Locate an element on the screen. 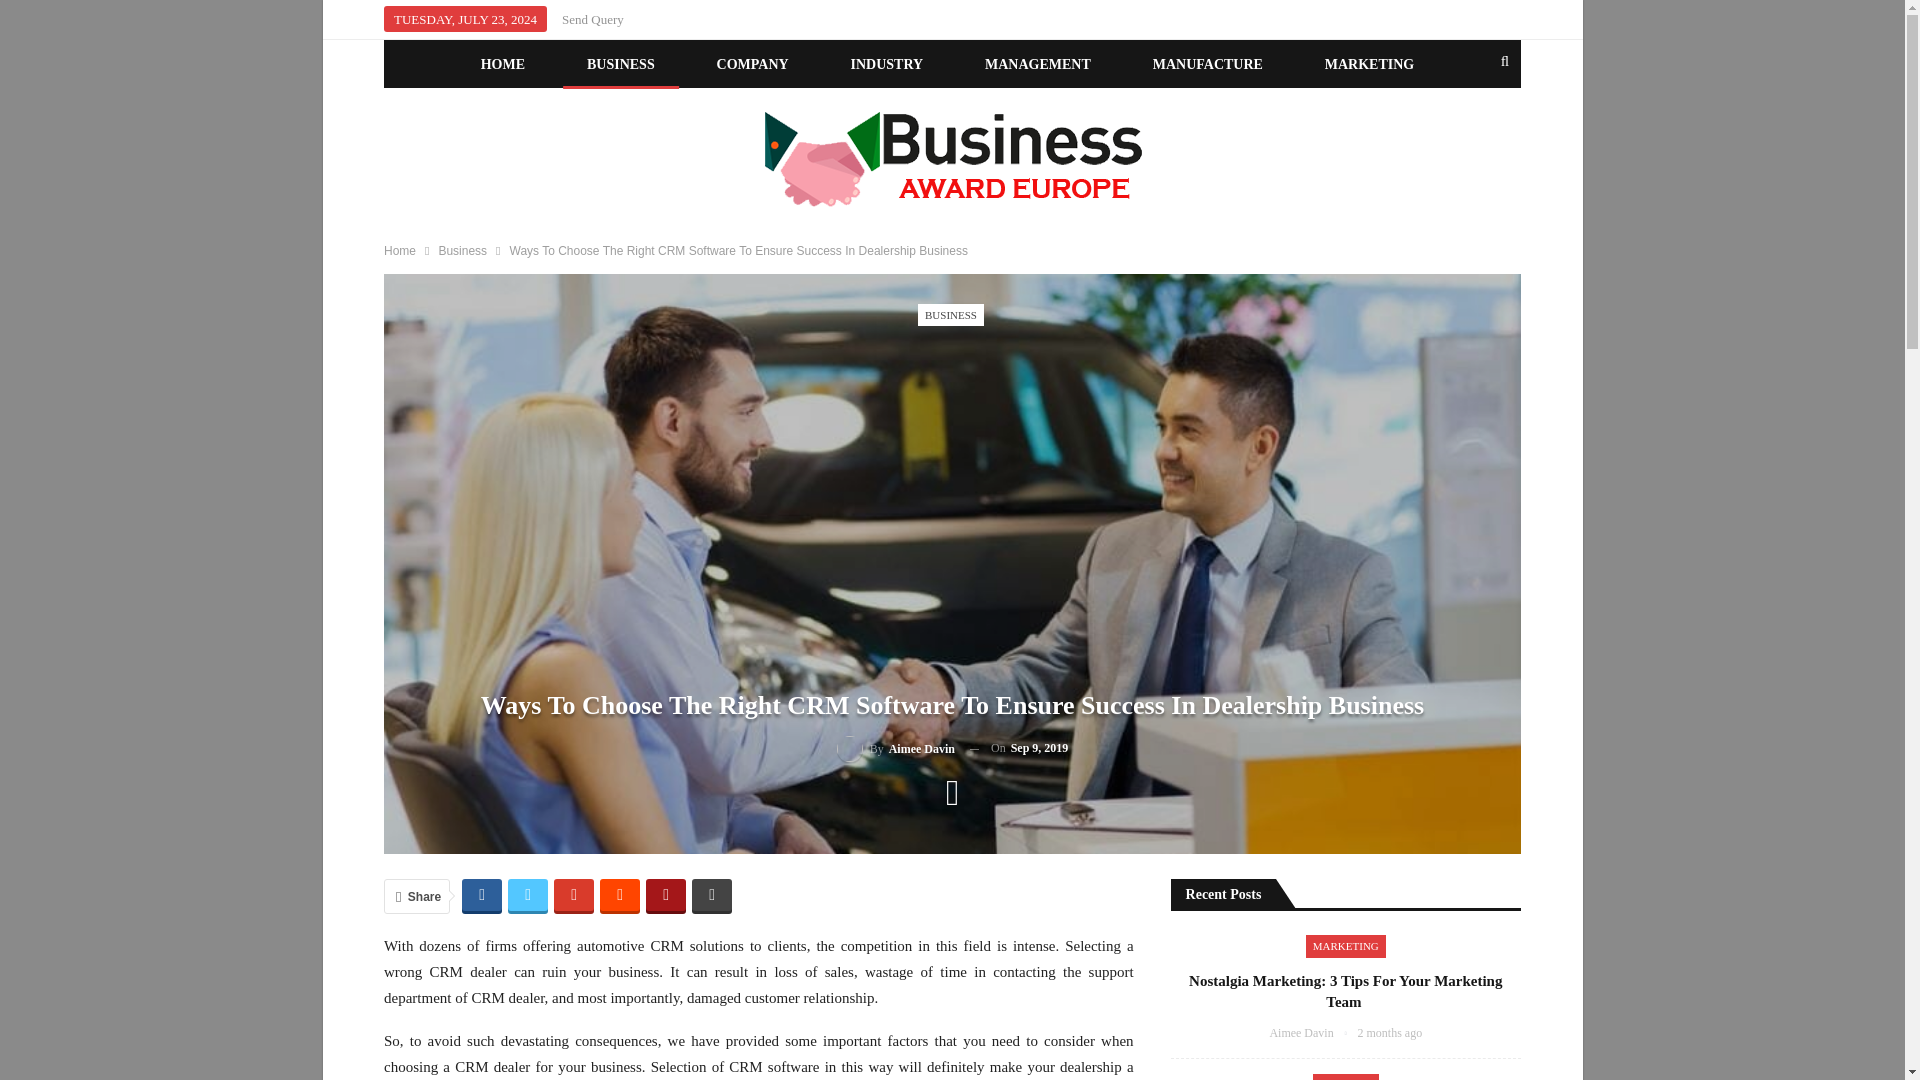  INDUSTRY is located at coordinates (888, 64).